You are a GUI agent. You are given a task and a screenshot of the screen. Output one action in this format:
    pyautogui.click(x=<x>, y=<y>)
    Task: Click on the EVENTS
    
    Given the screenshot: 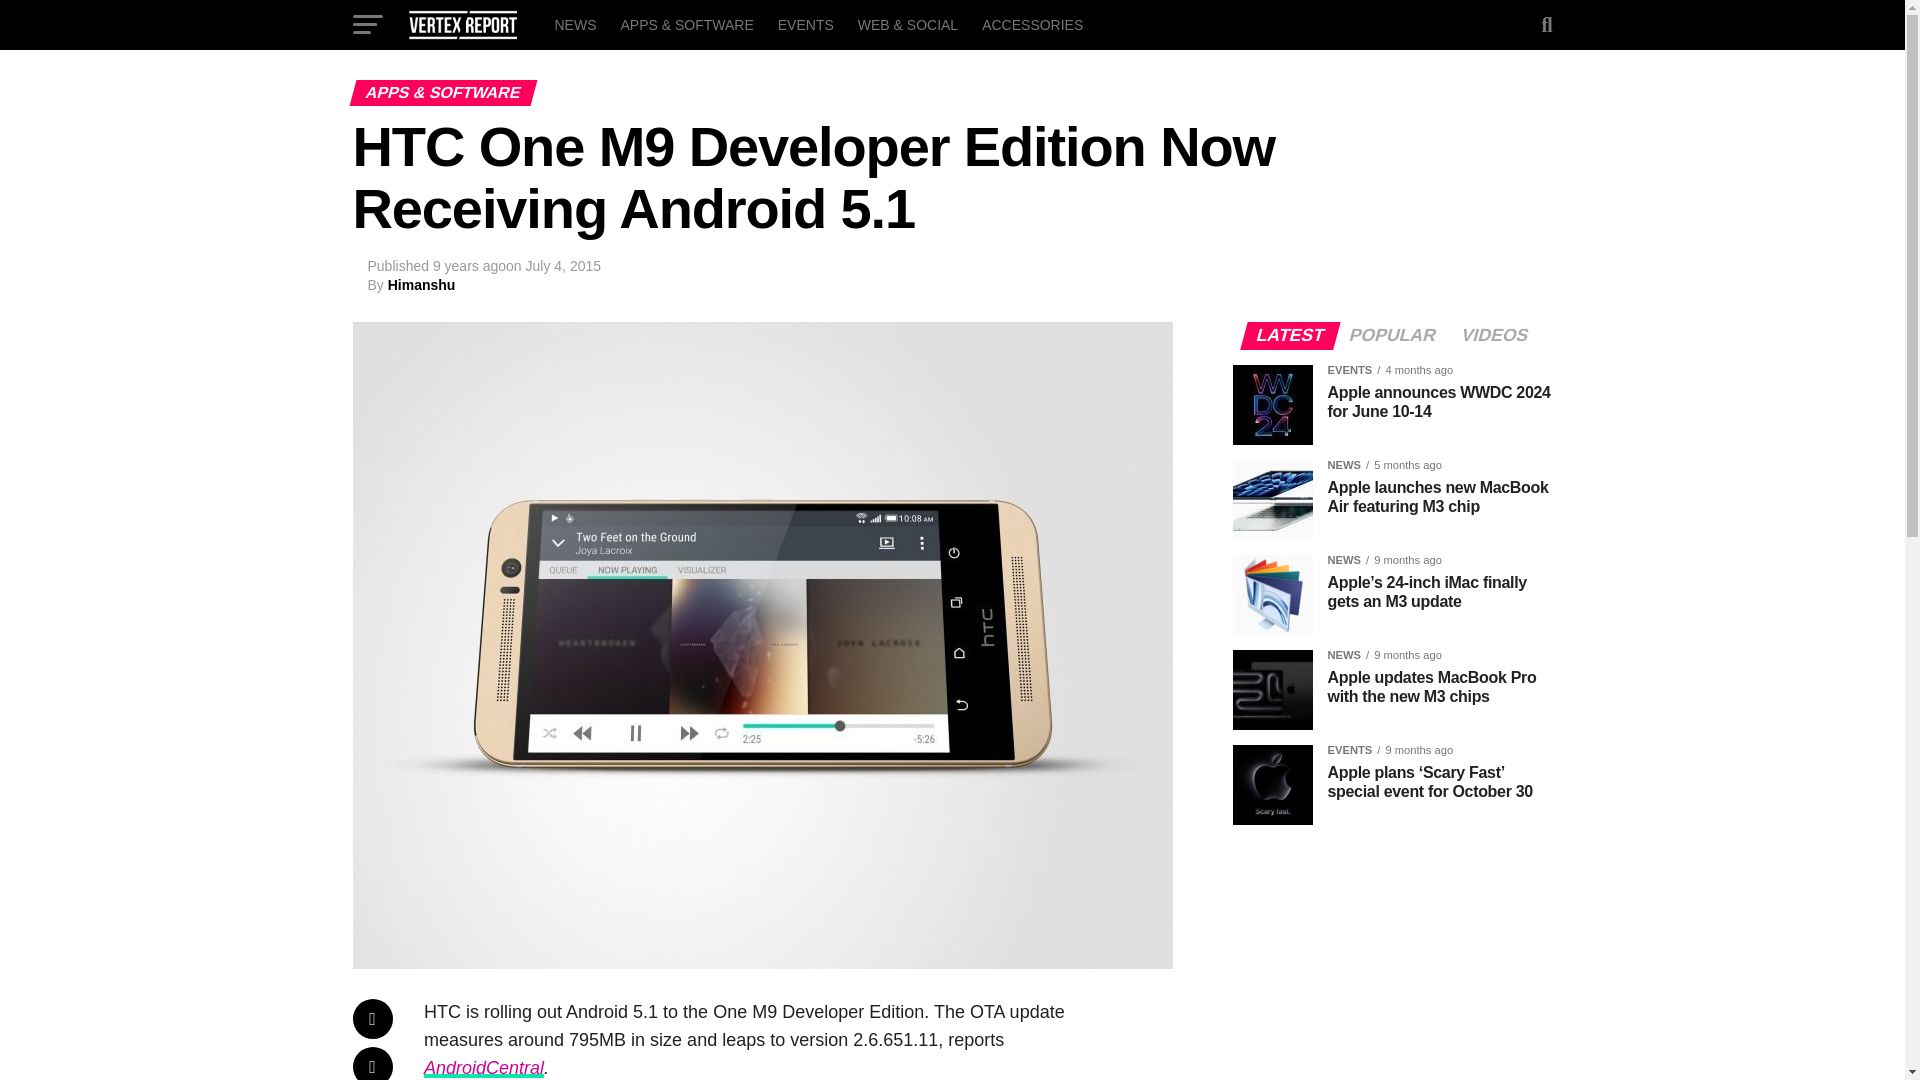 What is the action you would take?
    pyautogui.click(x=806, y=24)
    